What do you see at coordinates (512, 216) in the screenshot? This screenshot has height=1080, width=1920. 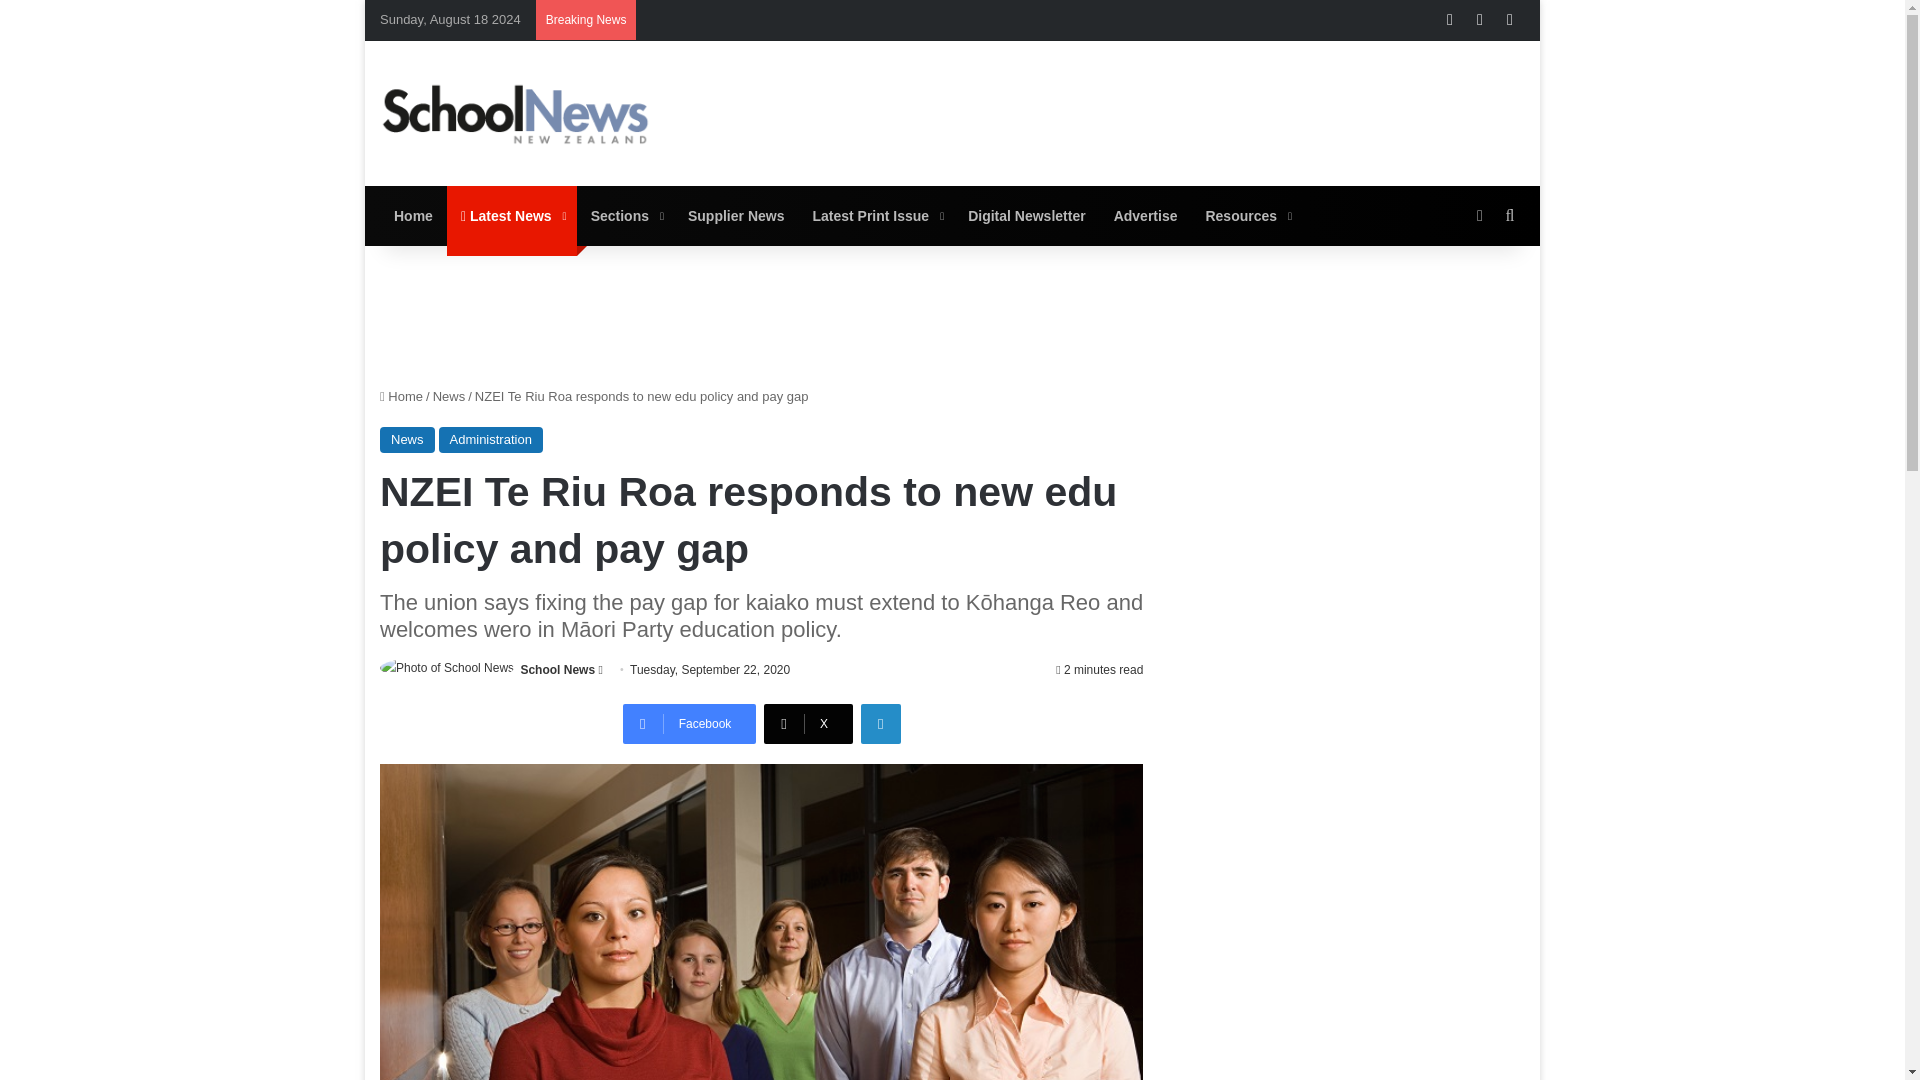 I see `Latest News` at bounding box center [512, 216].